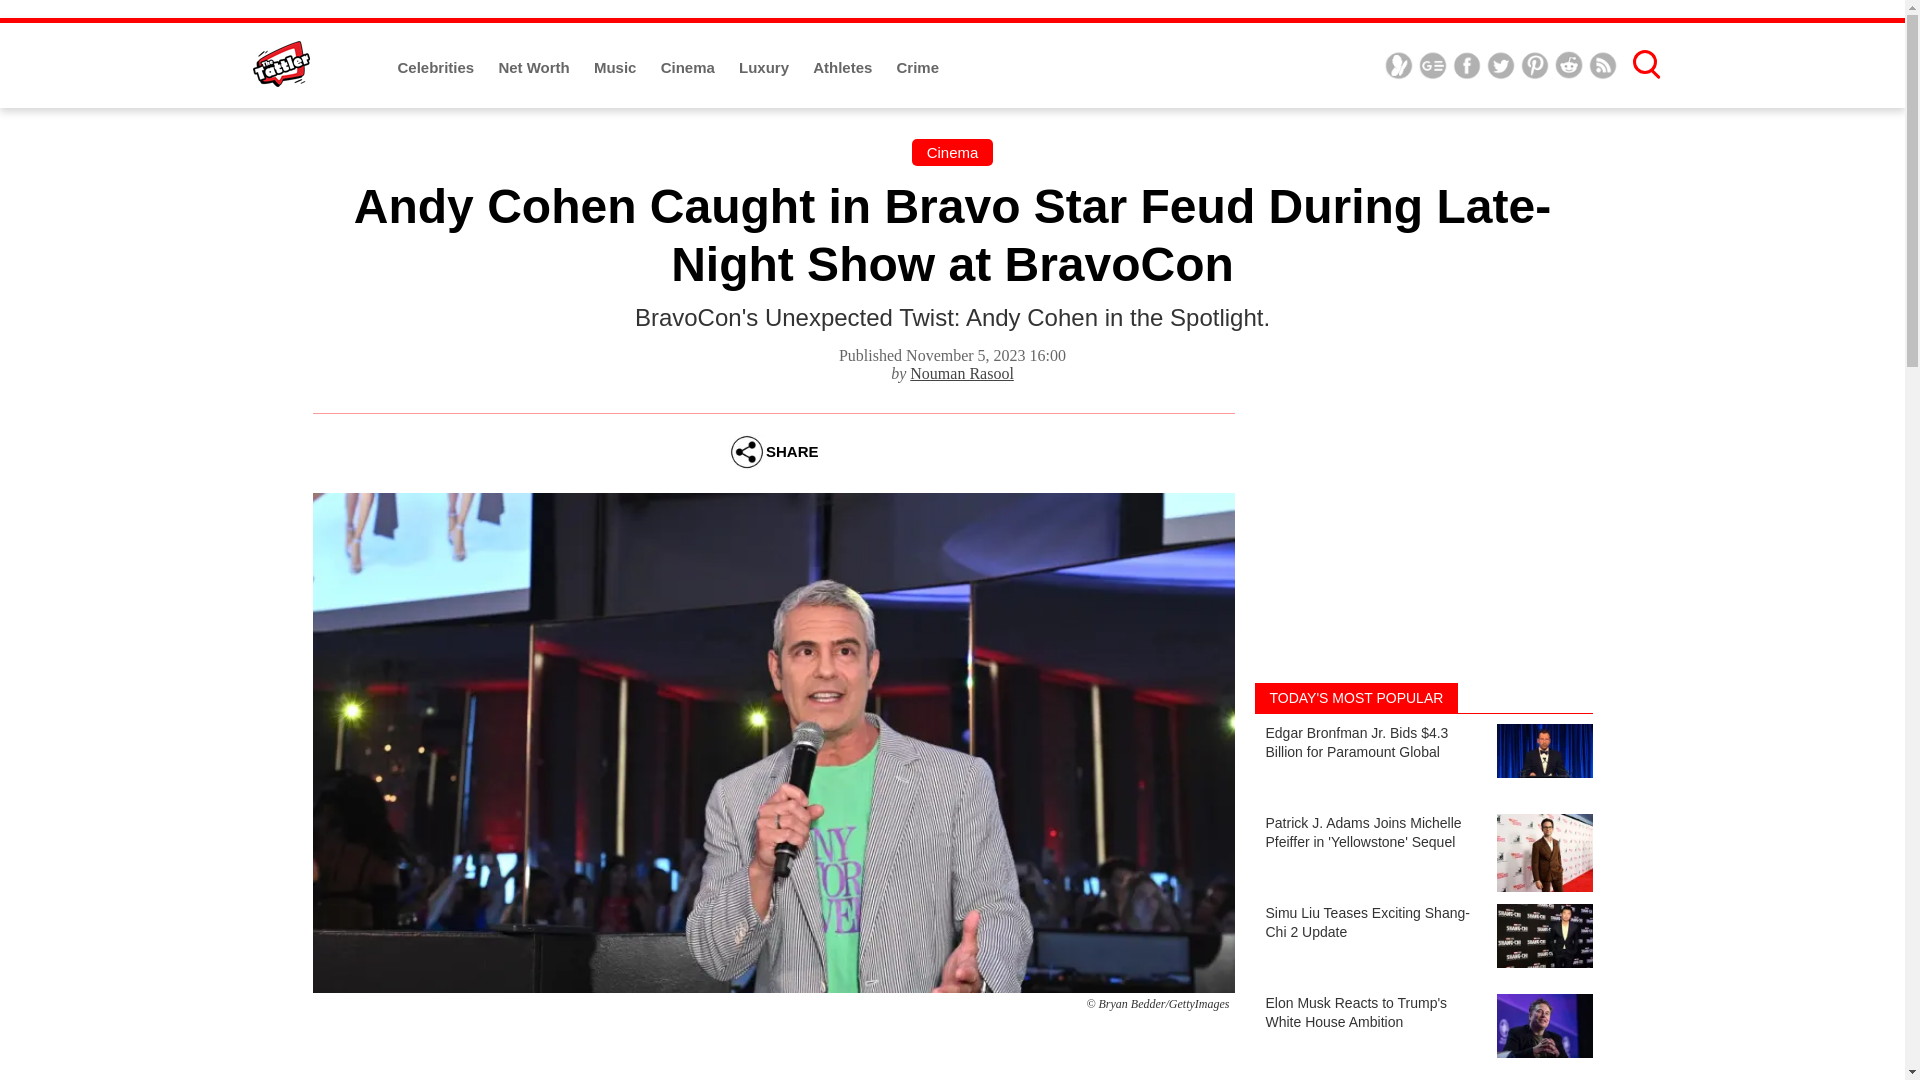 This screenshot has height=1080, width=1920. I want to click on Nouman Rasool, so click(962, 374).